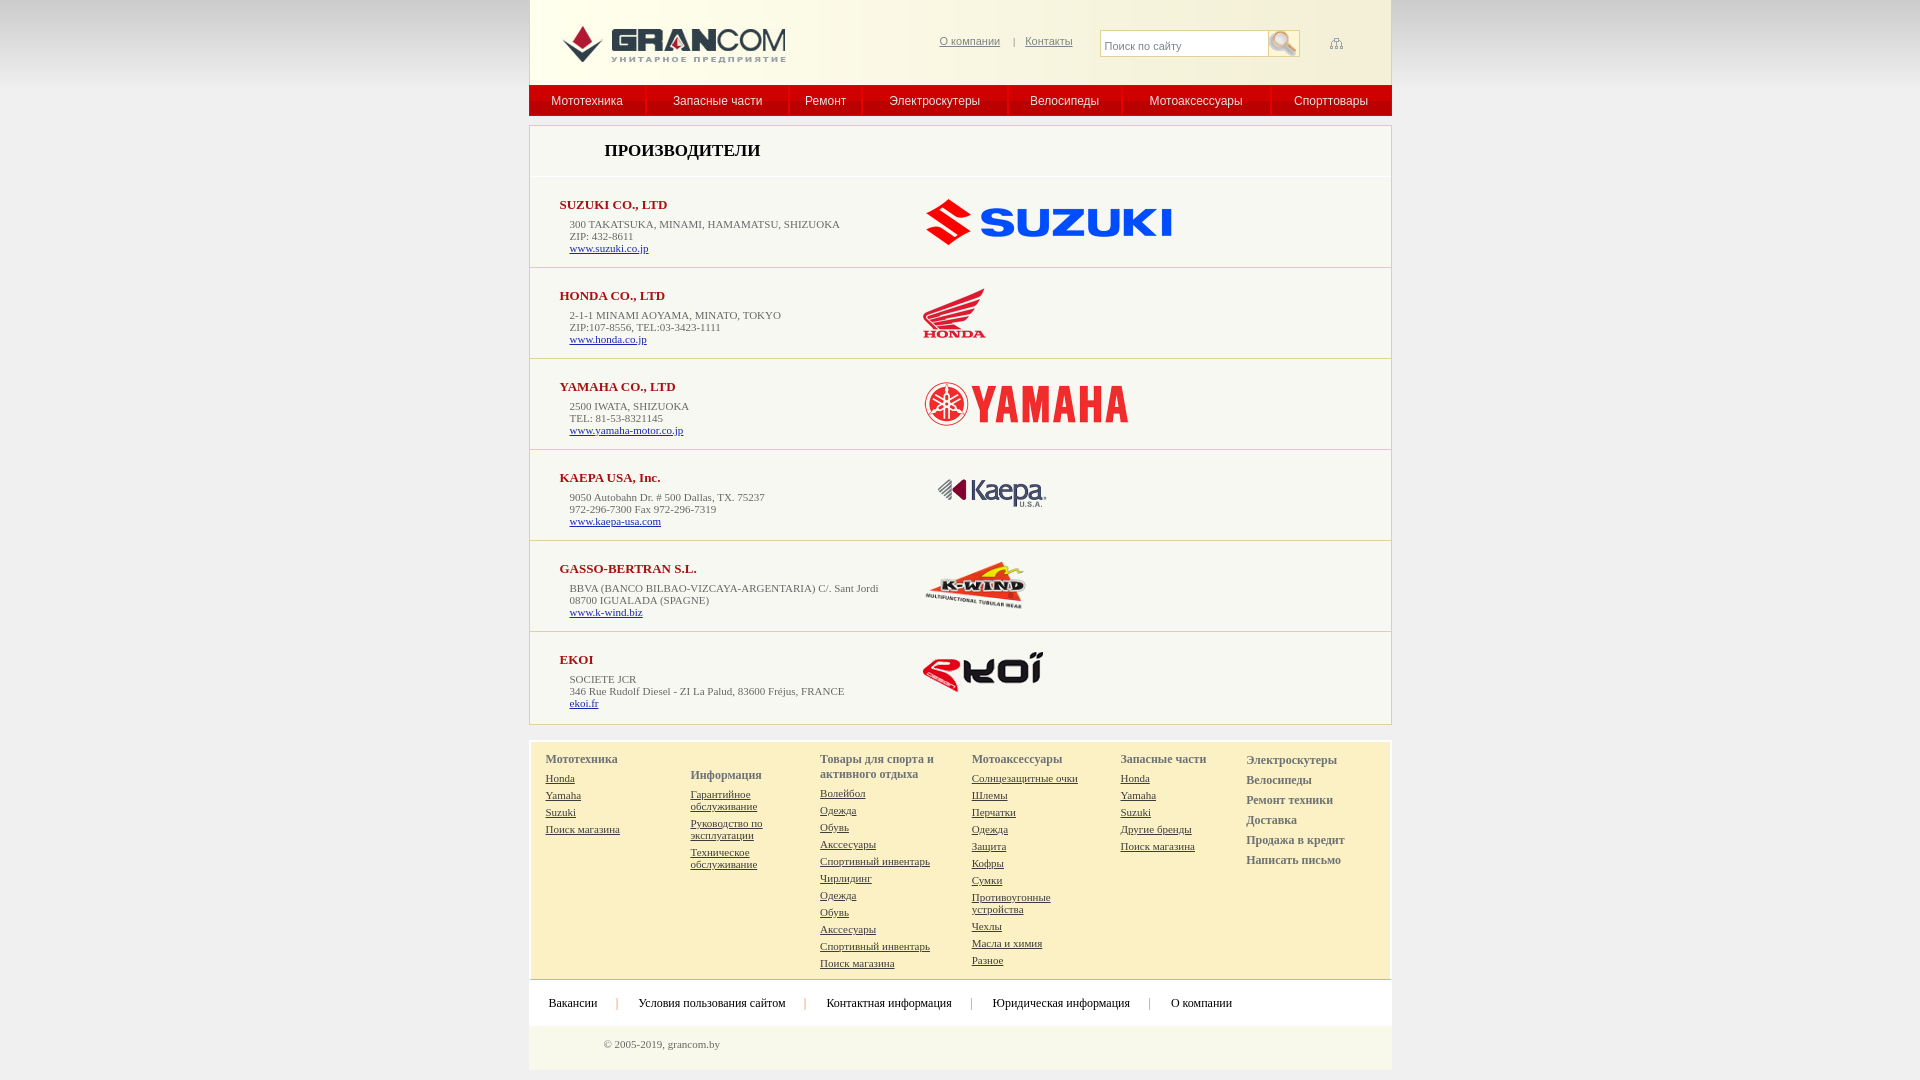 The width and height of the screenshot is (1920, 1080). Describe the element at coordinates (1136, 812) in the screenshot. I see `Suzuki` at that location.